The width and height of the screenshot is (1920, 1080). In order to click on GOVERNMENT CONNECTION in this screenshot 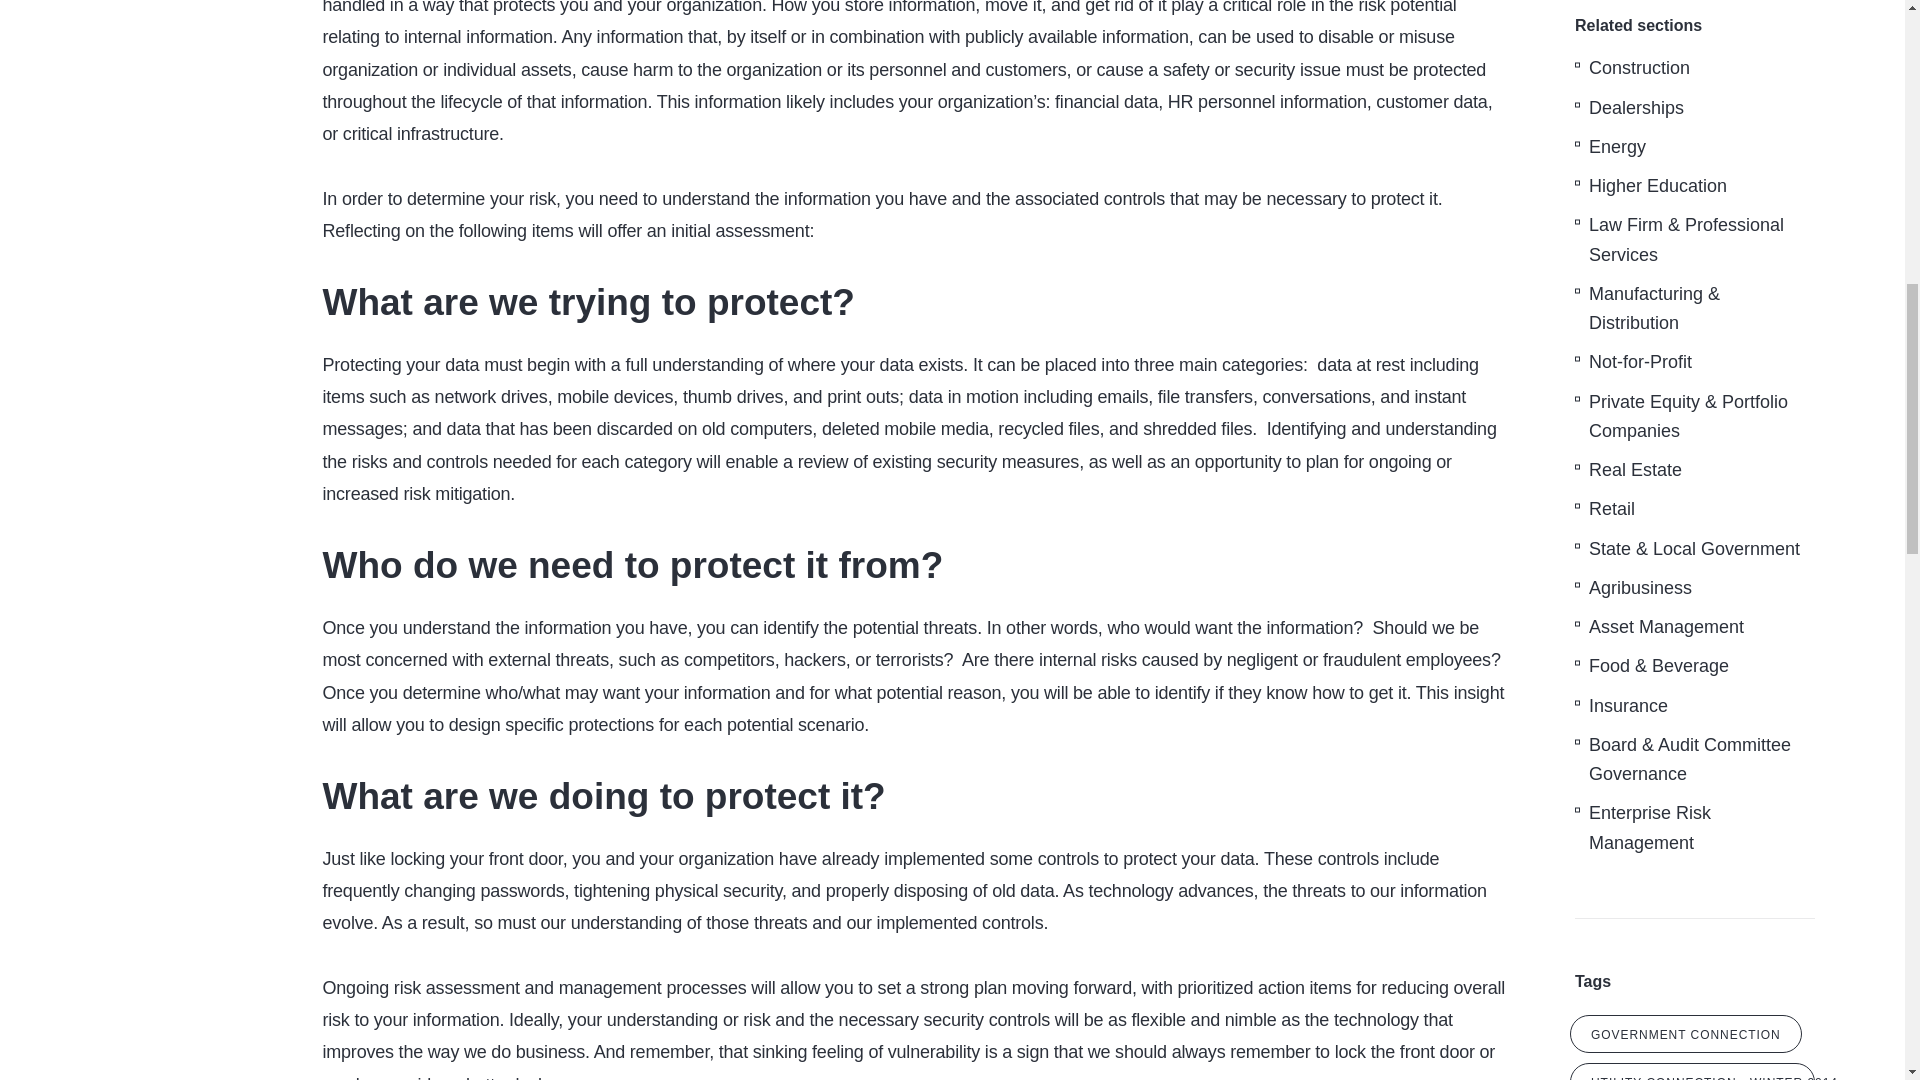, I will do `click(1686, 1034)`.